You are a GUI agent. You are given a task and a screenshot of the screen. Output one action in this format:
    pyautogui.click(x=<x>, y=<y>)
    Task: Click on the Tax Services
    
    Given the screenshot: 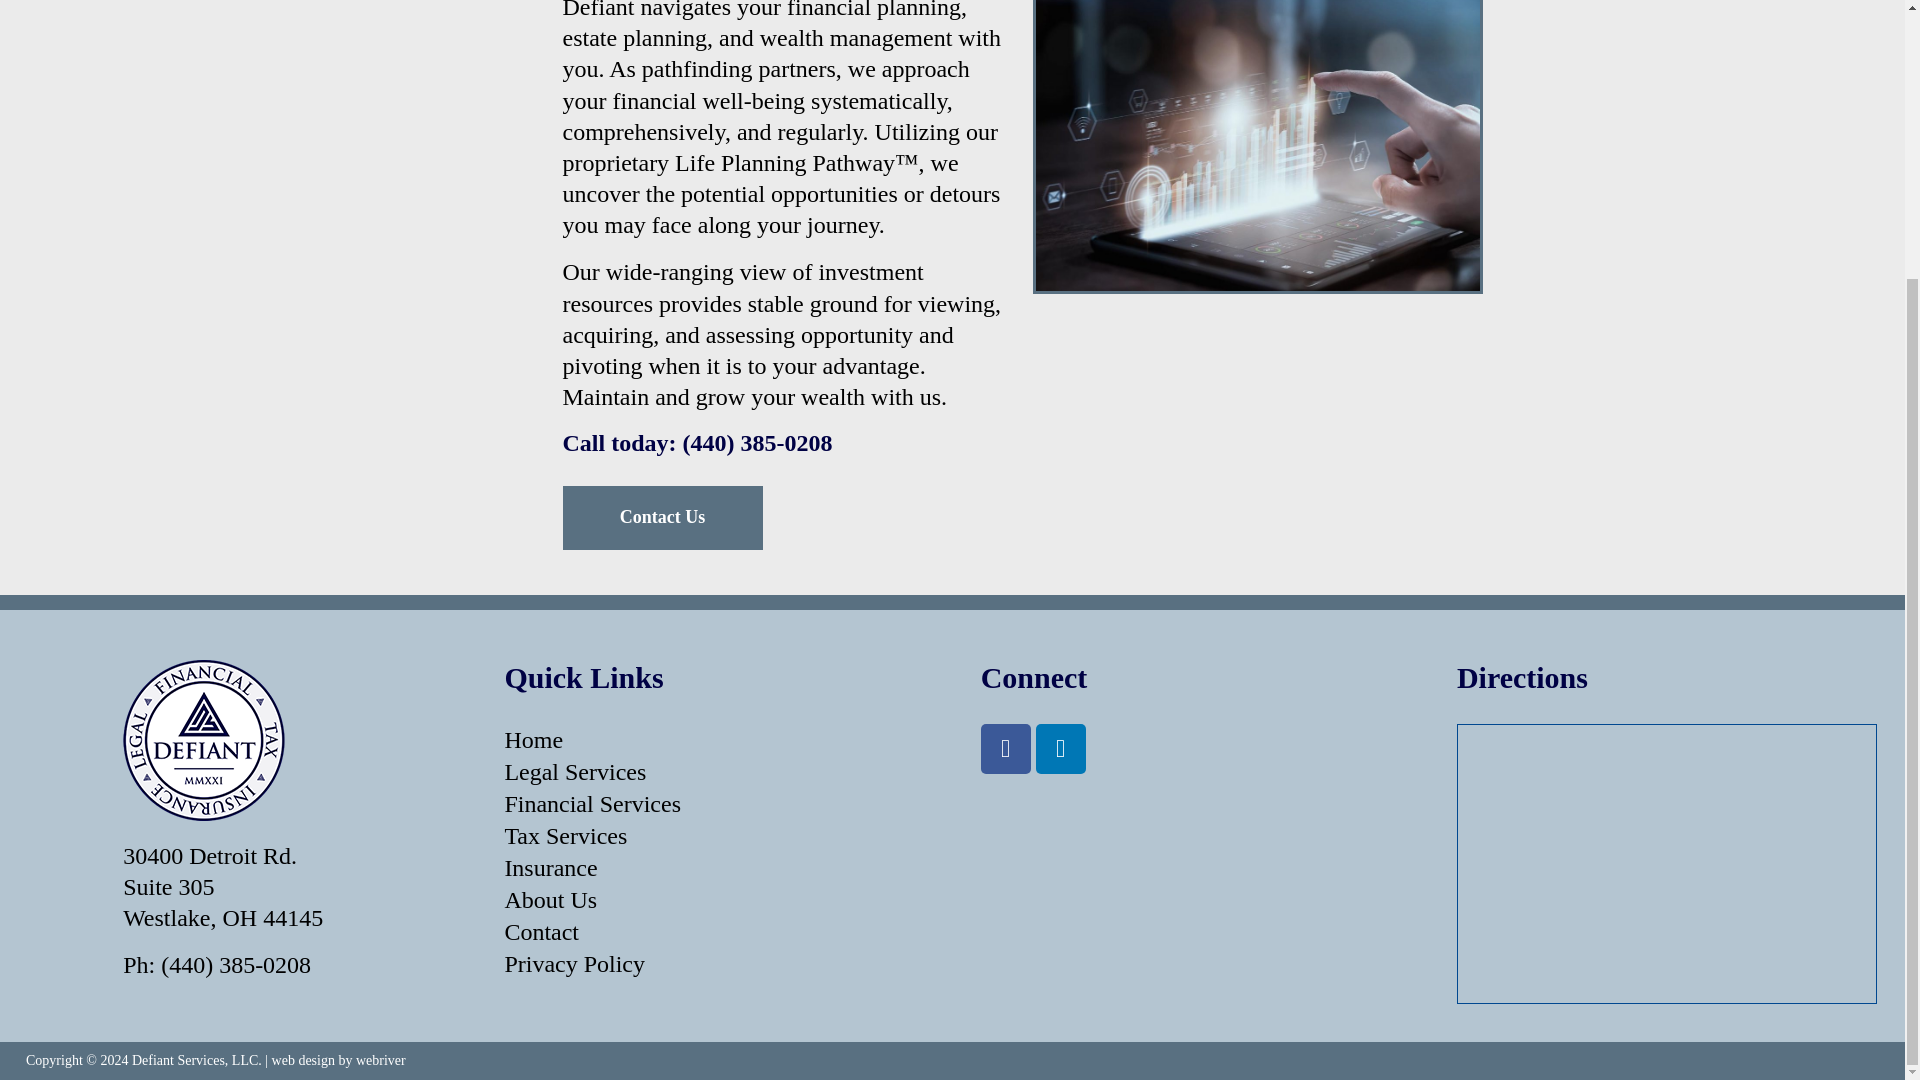 What is the action you would take?
    pyautogui.click(x=713, y=836)
    